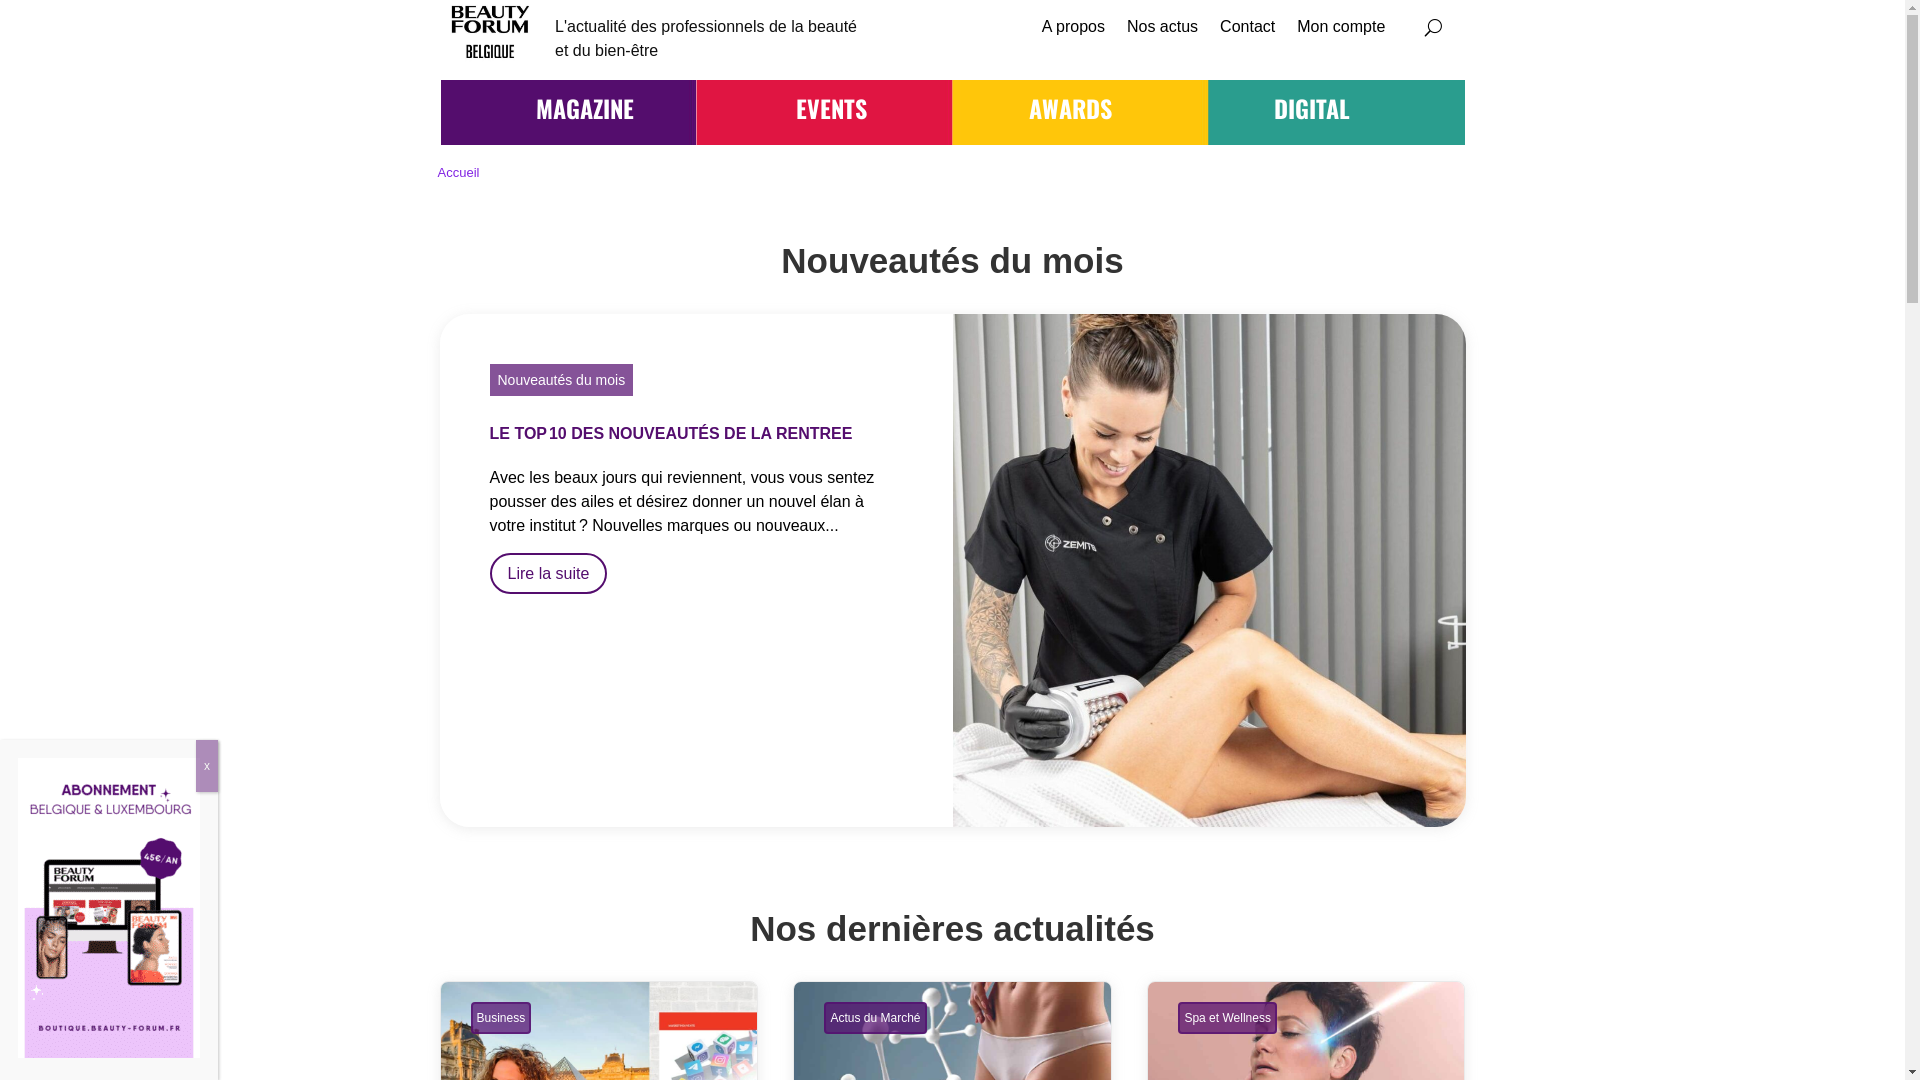 The image size is (1920, 1080). Describe the element at coordinates (1341, 31) in the screenshot. I see `Mon compte` at that location.